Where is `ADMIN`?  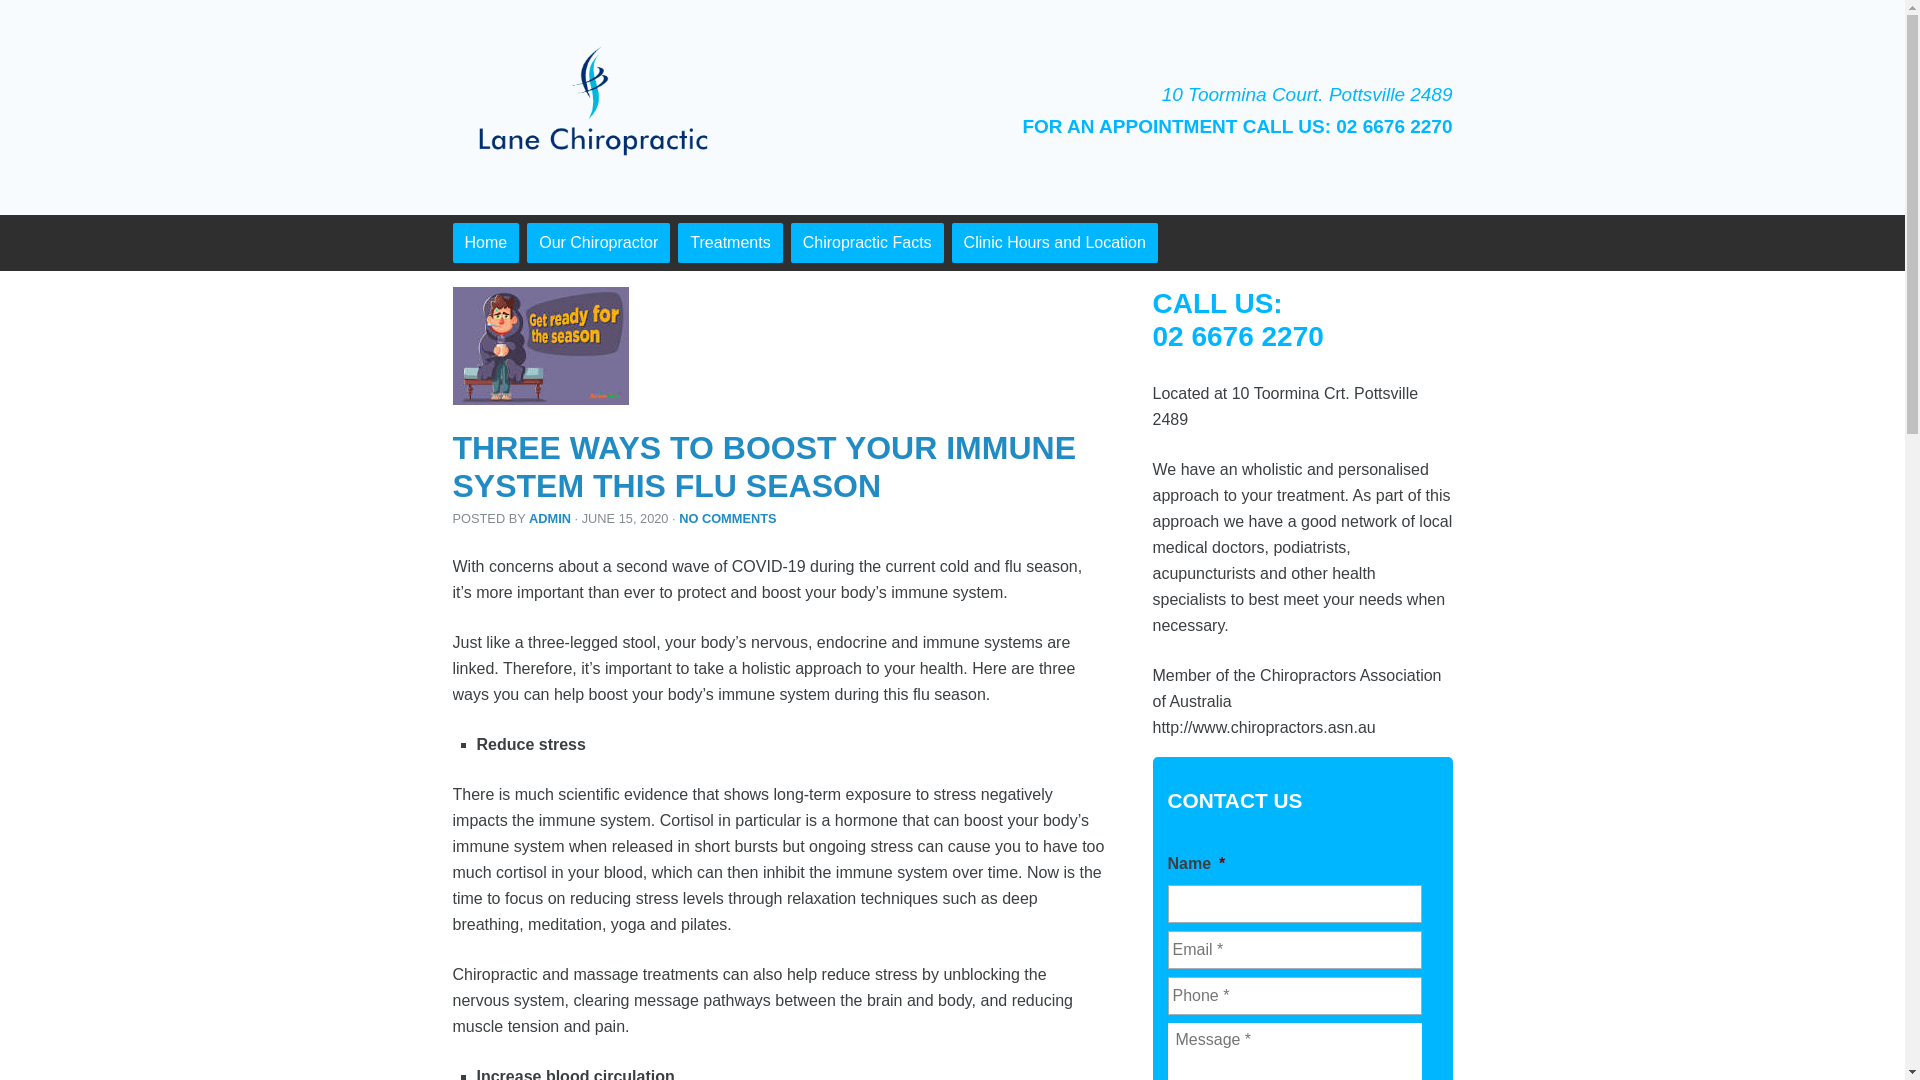 ADMIN is located at coordinates (550, 518).